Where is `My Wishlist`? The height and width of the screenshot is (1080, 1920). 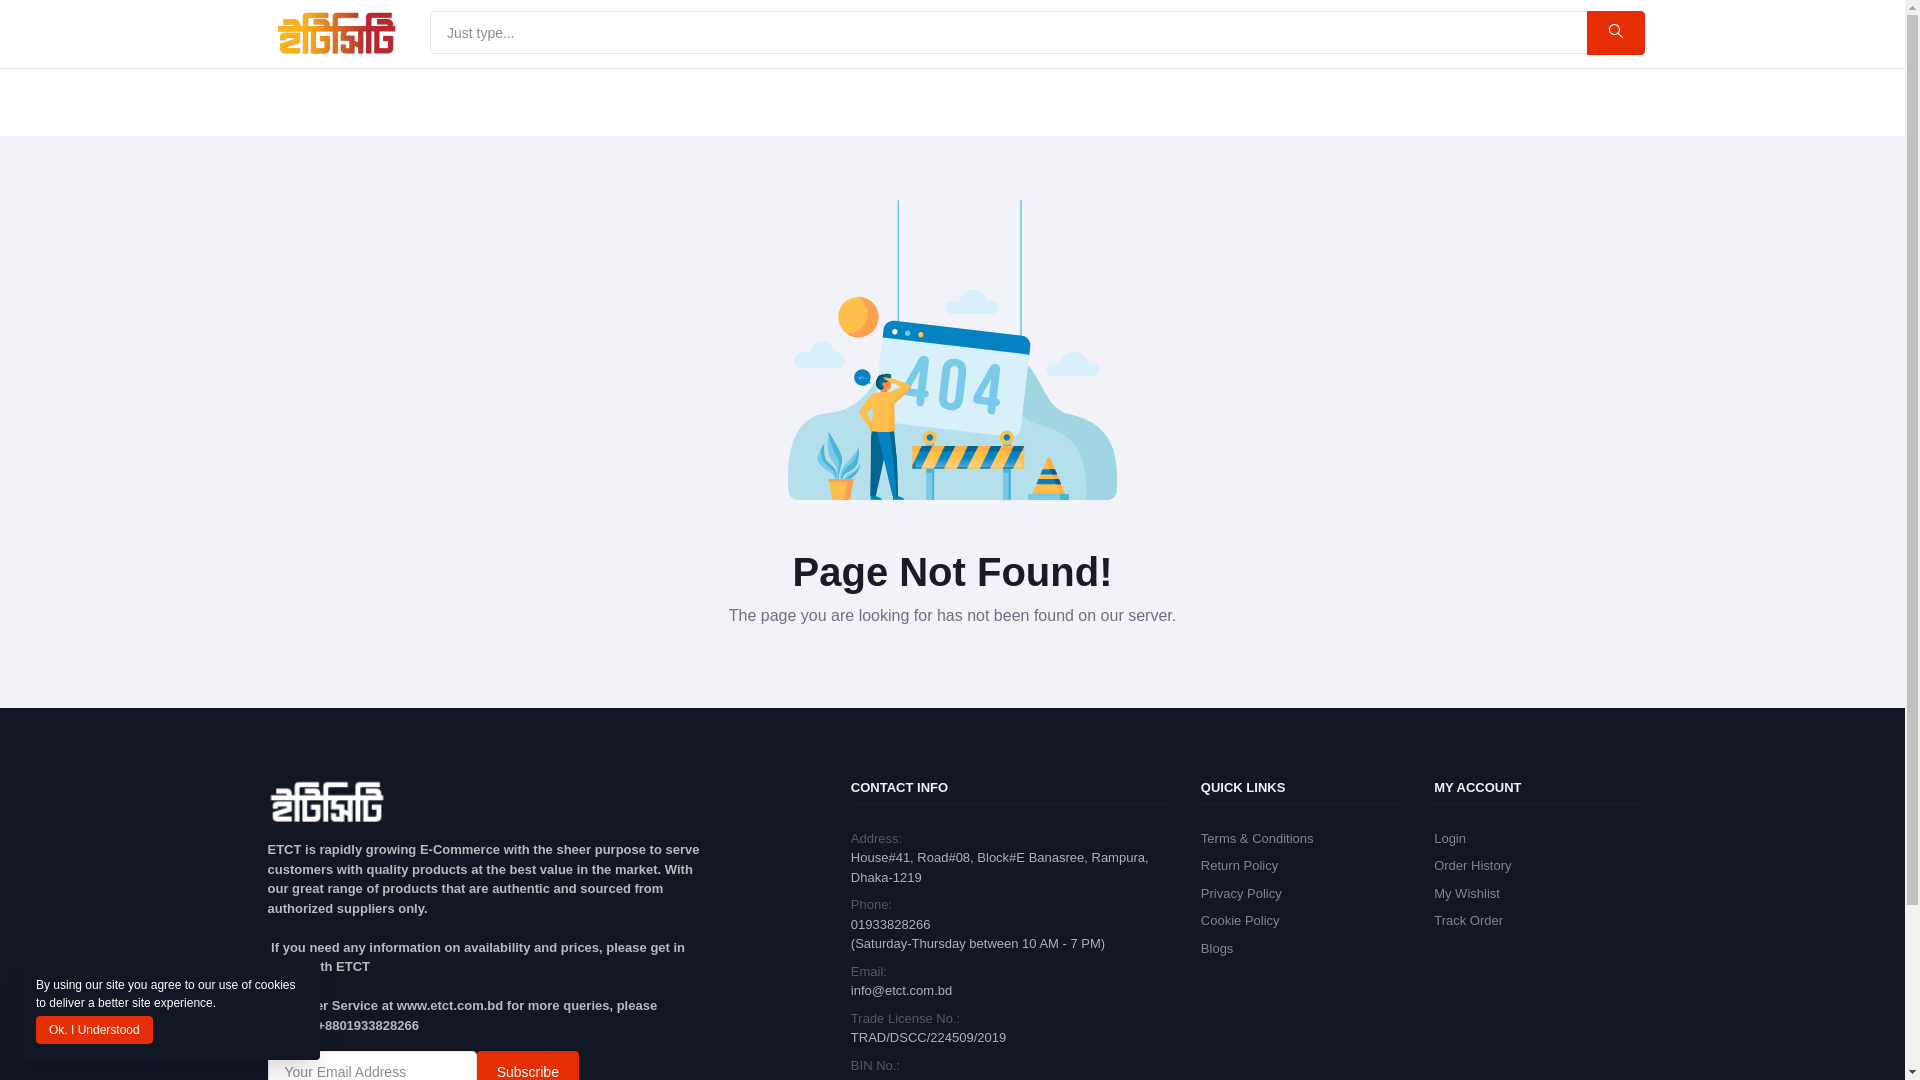 My Wishlist is located at coordinates (1467, 894).